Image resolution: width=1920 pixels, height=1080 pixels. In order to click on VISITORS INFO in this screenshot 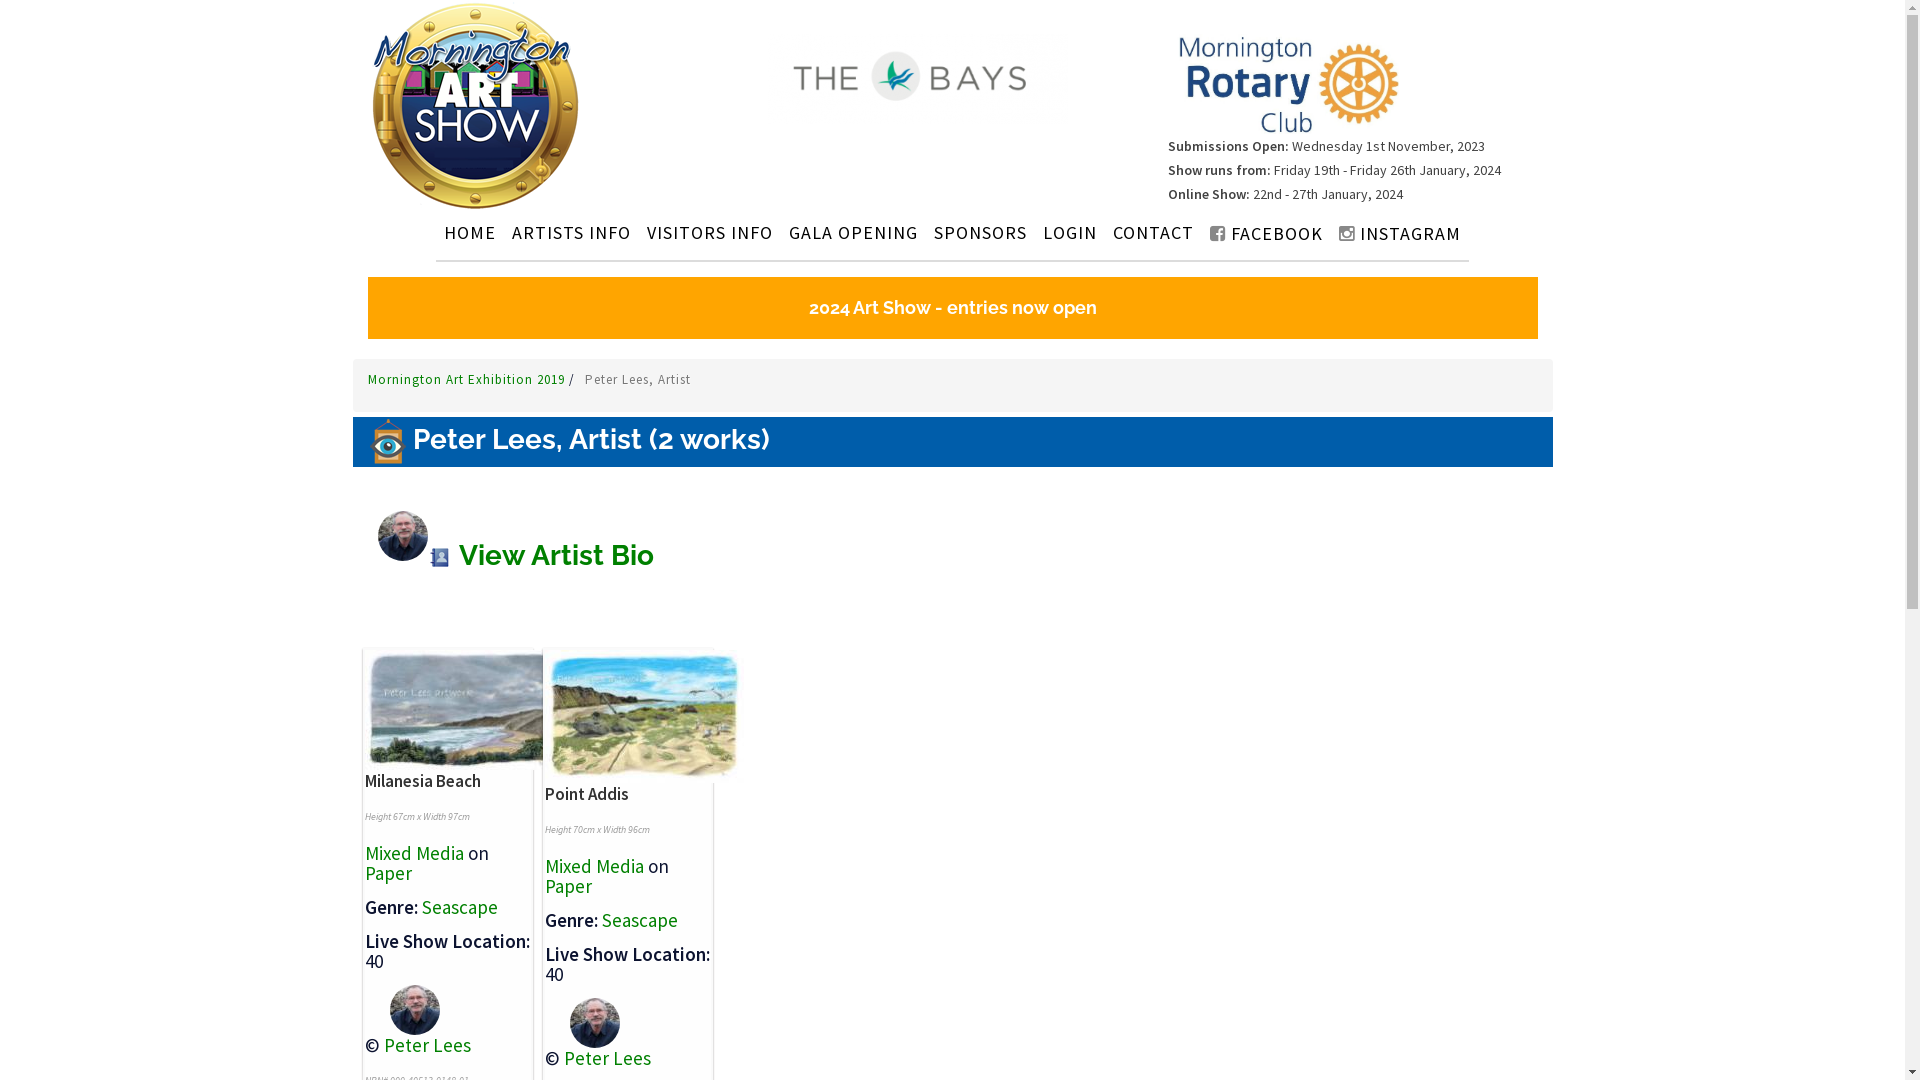, I will do `click(710, 232)`.